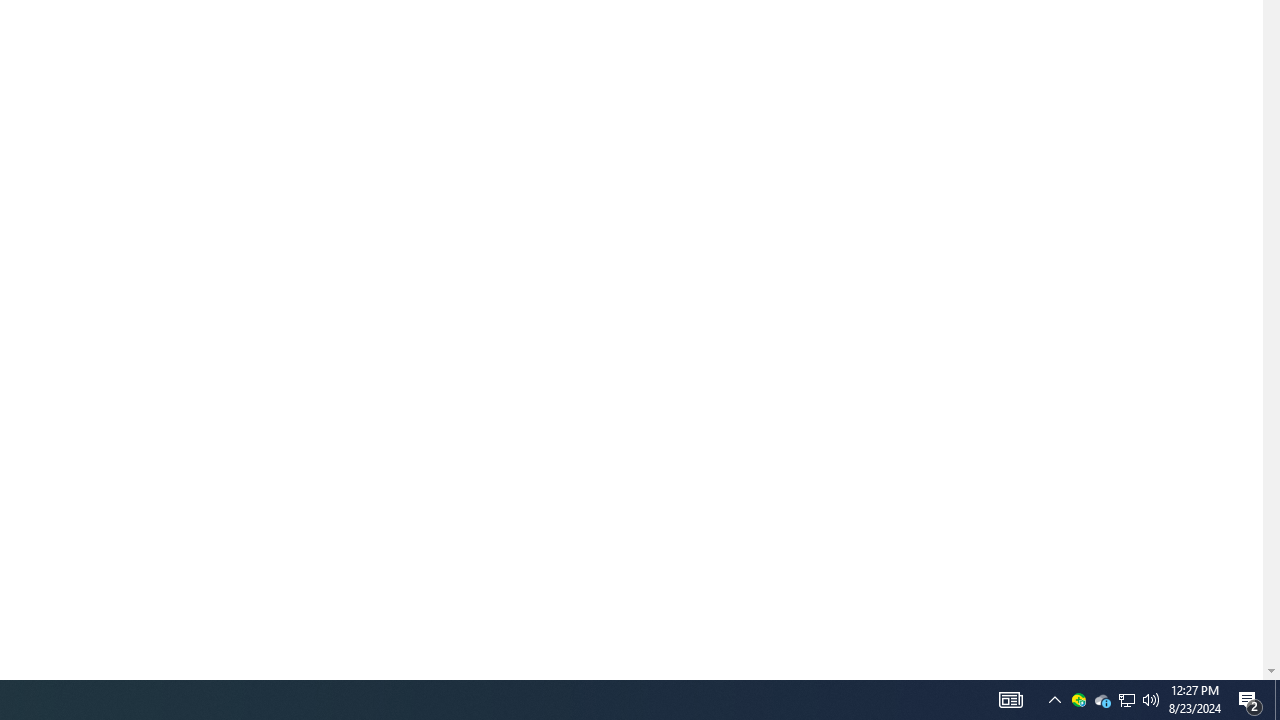  What do you see at coordinates (1010, 700) in the screenshot?
I see `AutomationID: 4105` at bounding box center [1010, 700].